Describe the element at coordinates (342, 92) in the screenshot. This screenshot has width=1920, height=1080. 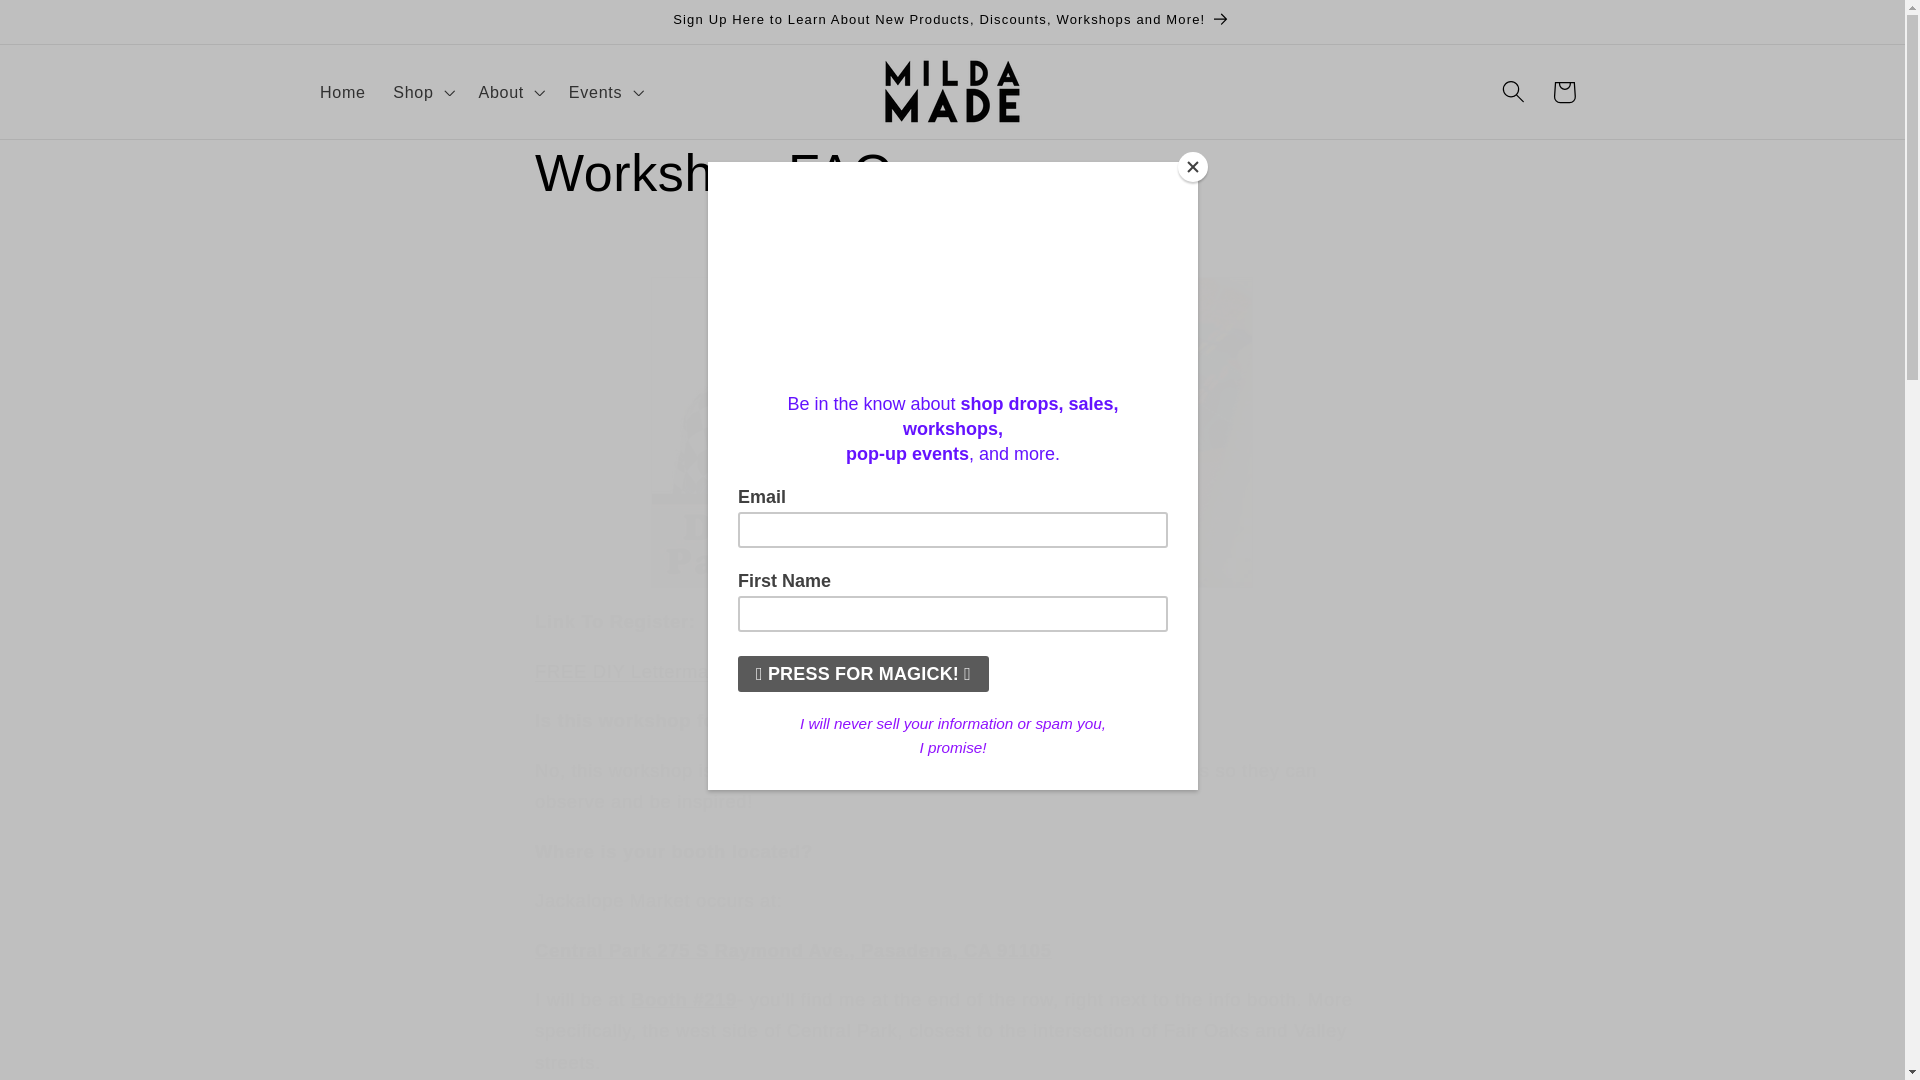
I see `Home` at that location.